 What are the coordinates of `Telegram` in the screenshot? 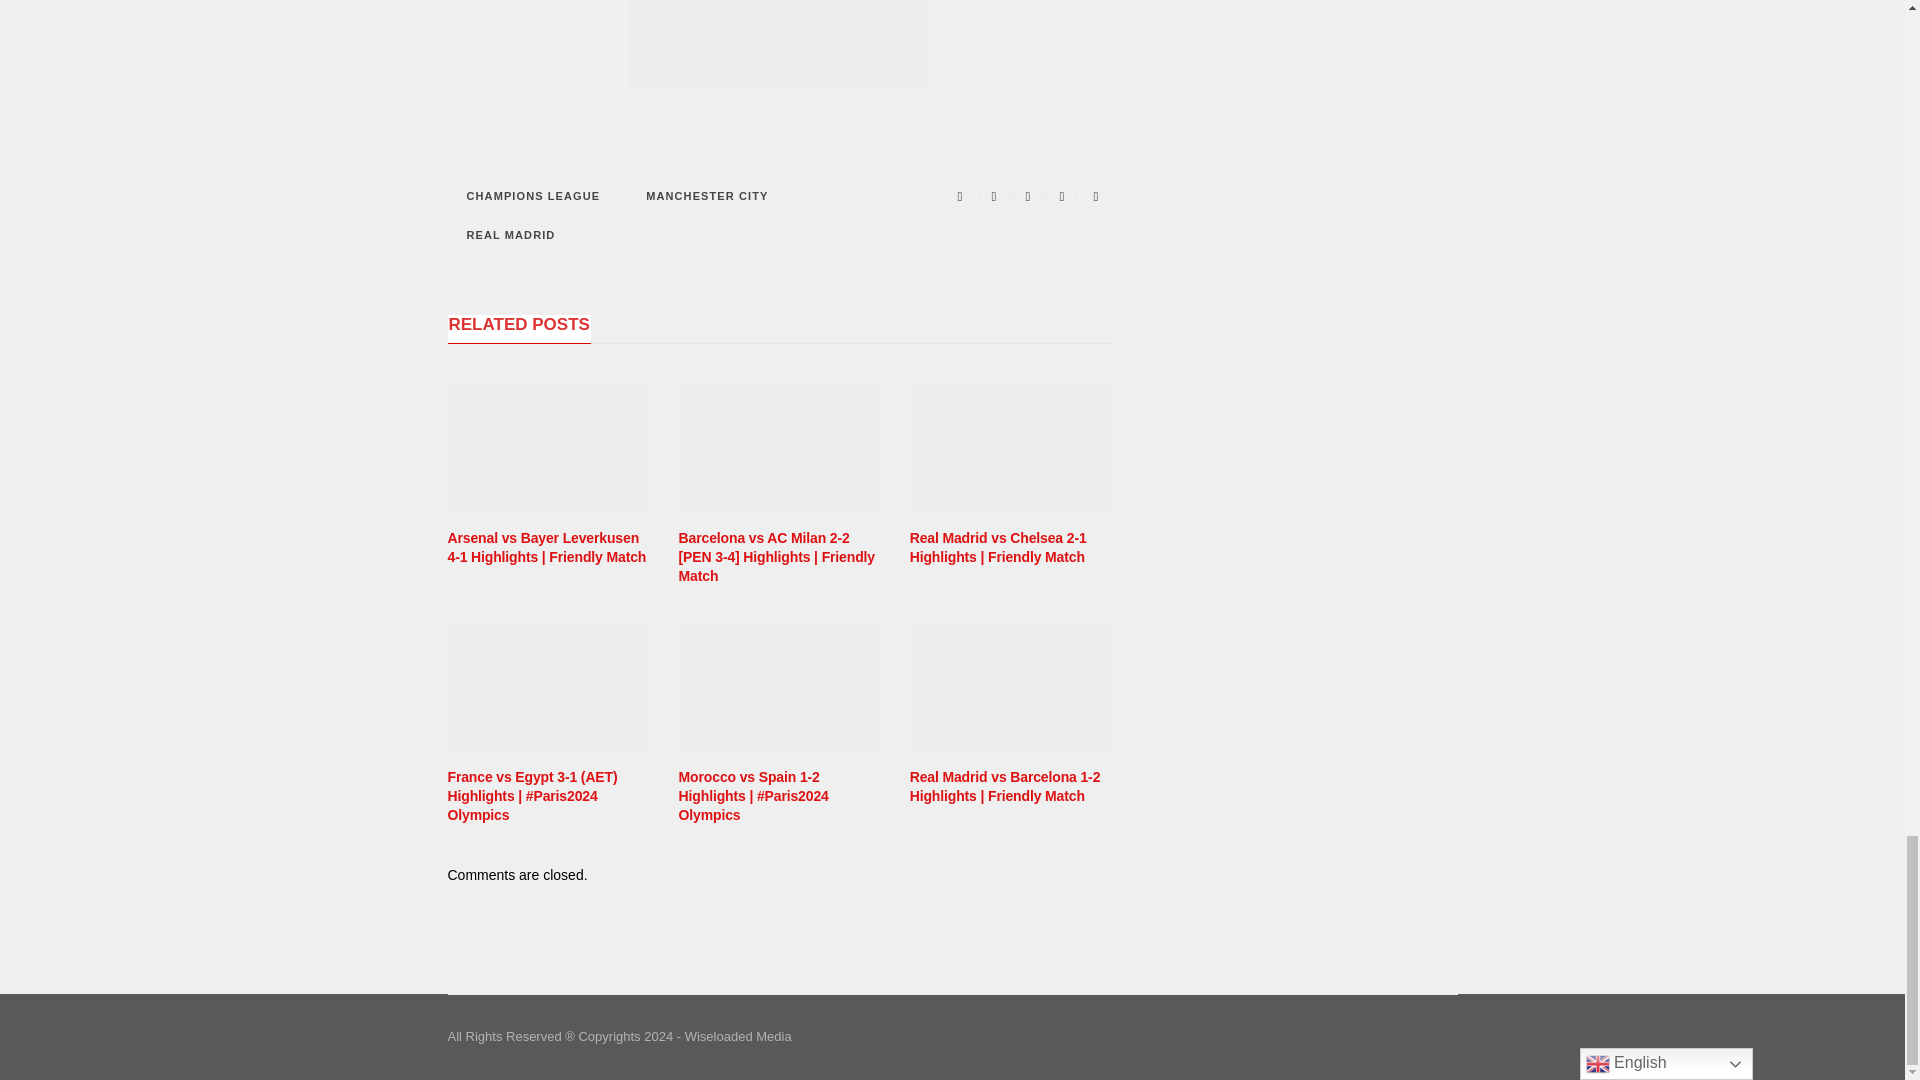 It's located at (1062, 196).